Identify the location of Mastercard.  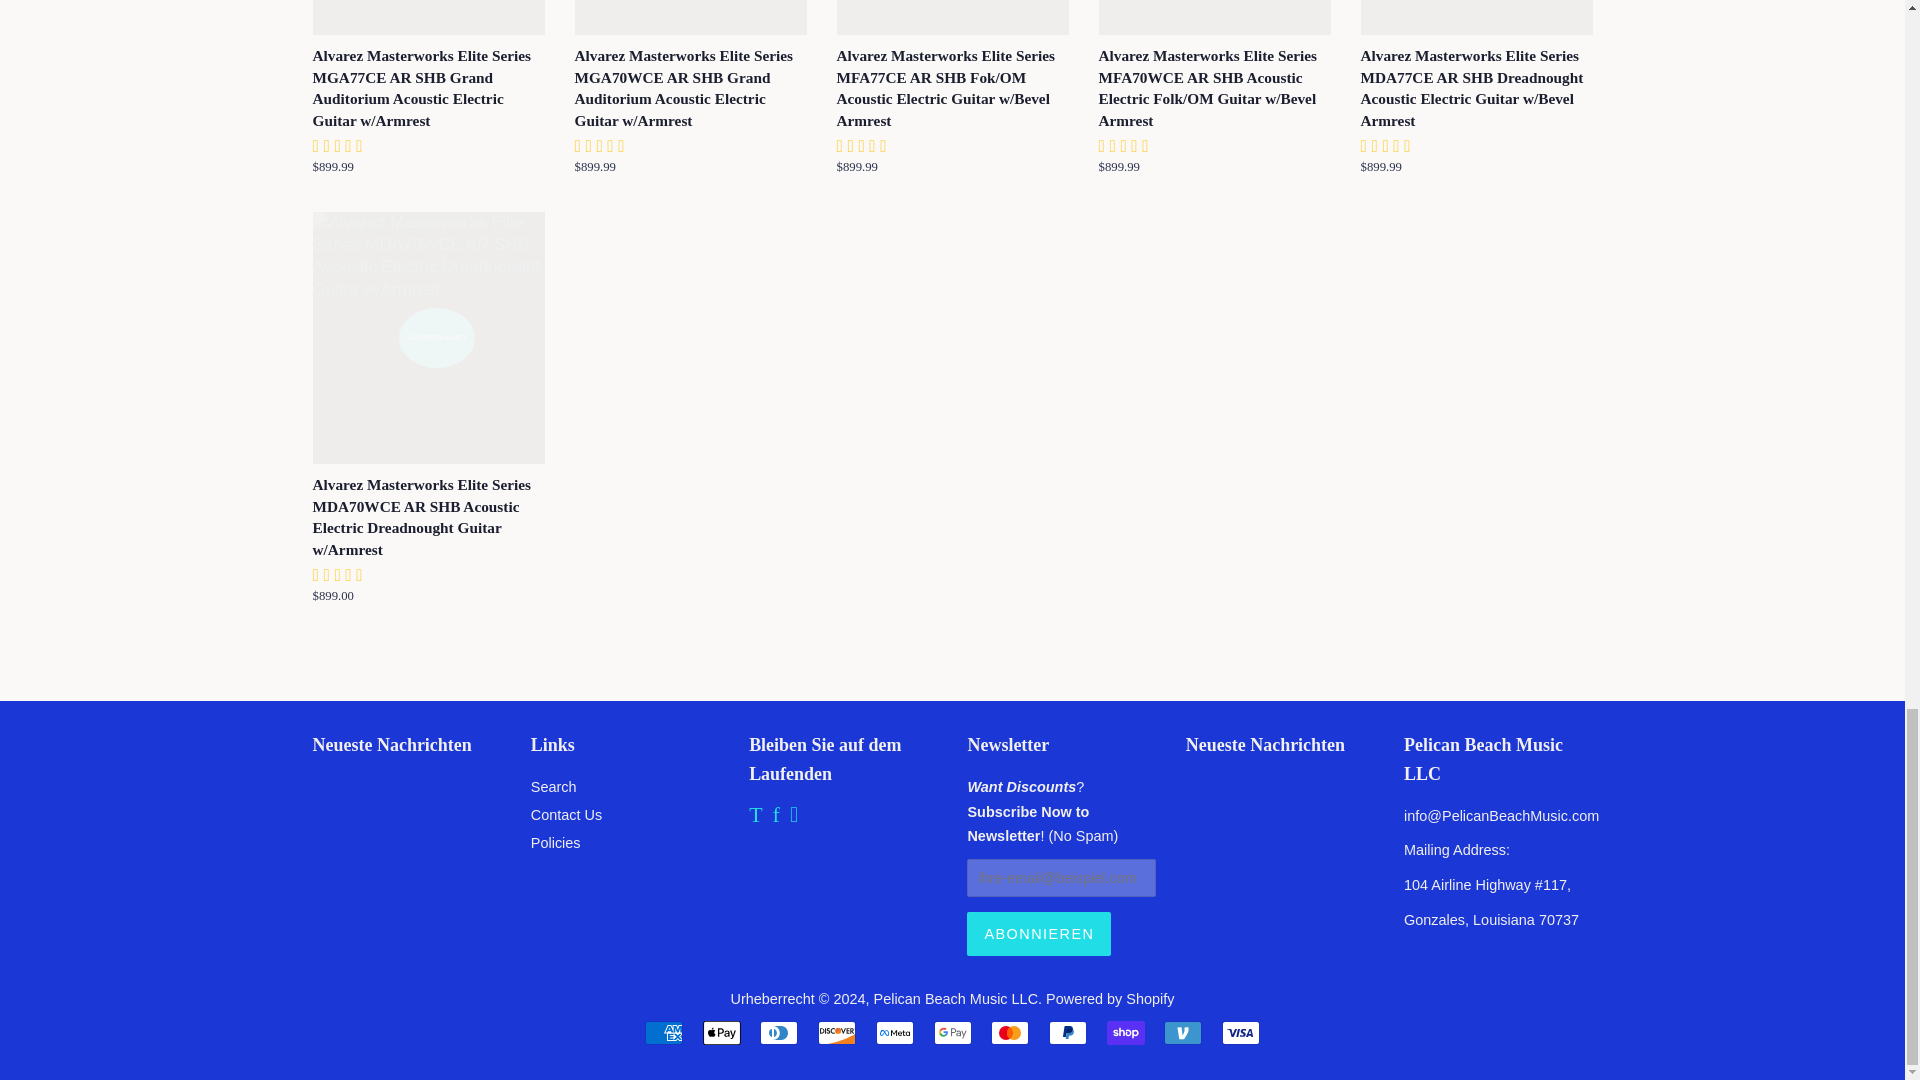
(1010, 1032).